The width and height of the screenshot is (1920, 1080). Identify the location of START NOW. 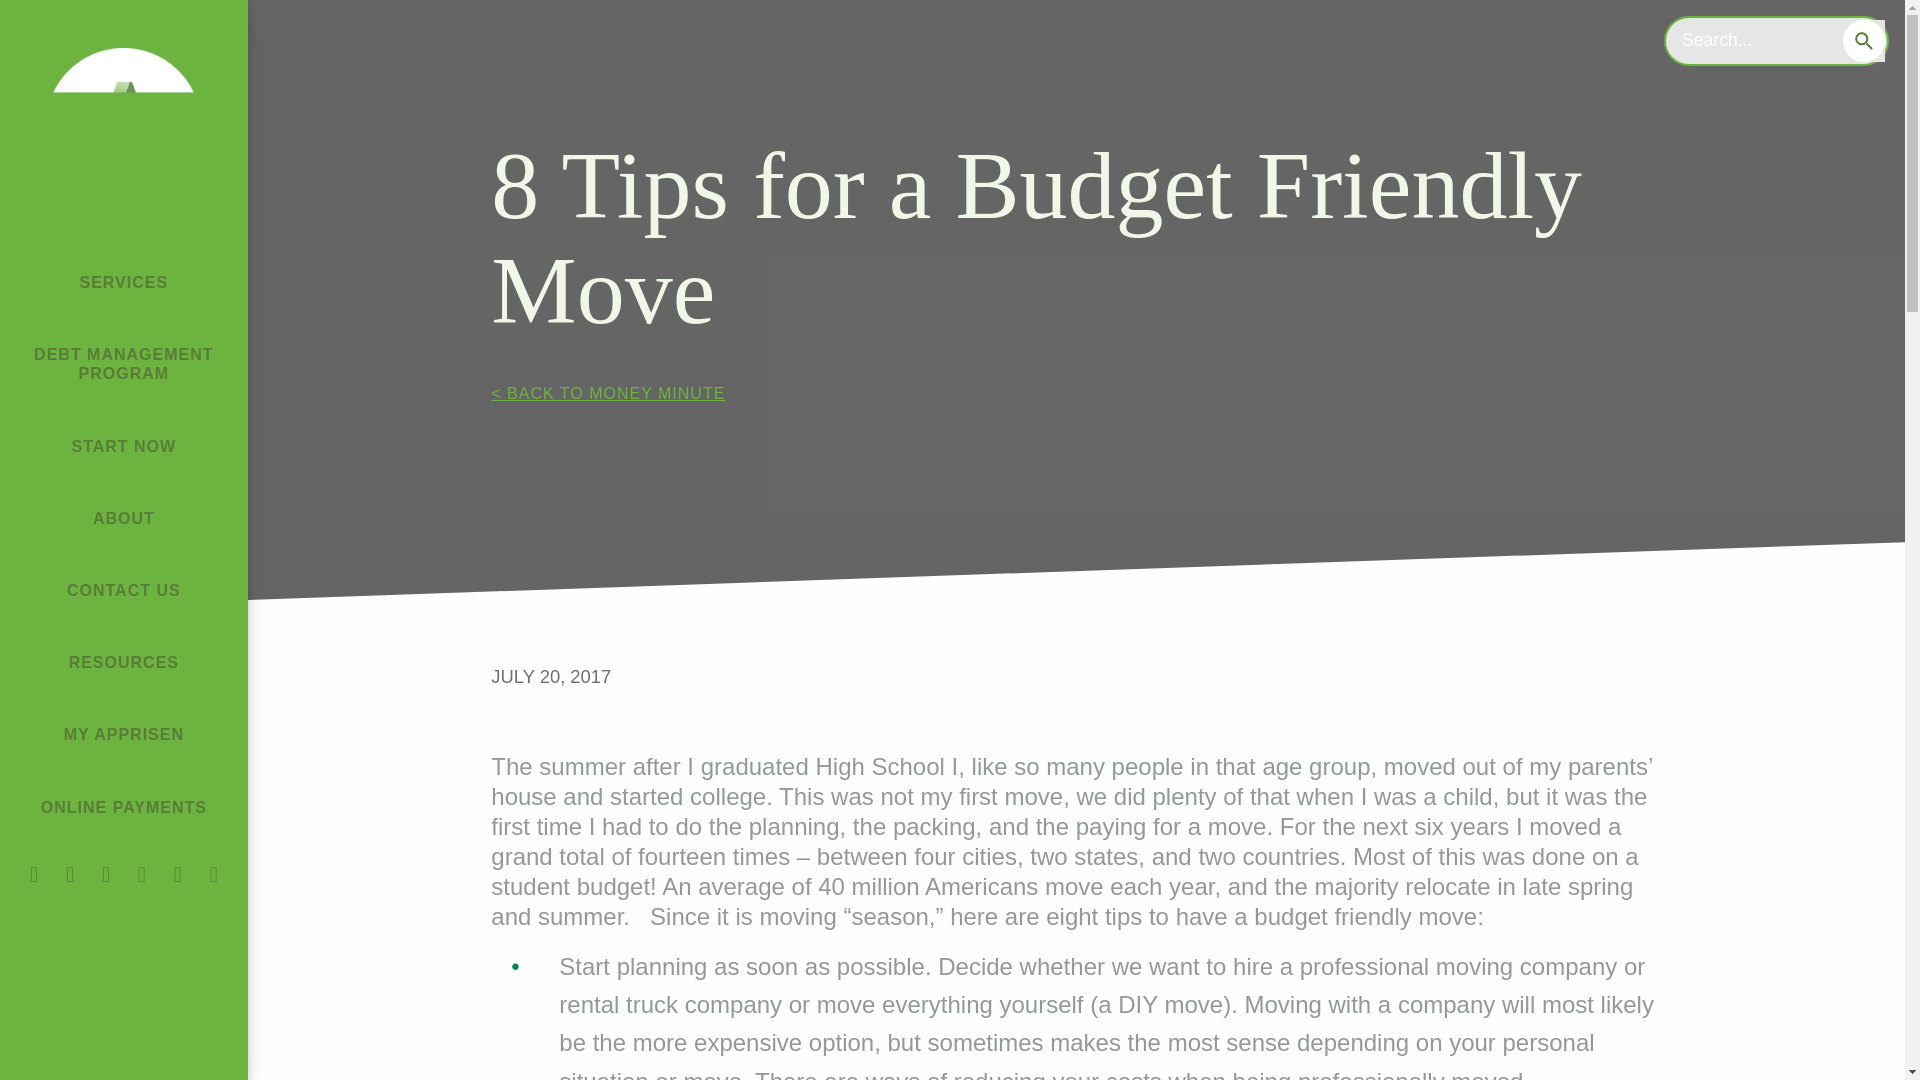
(123, 432).